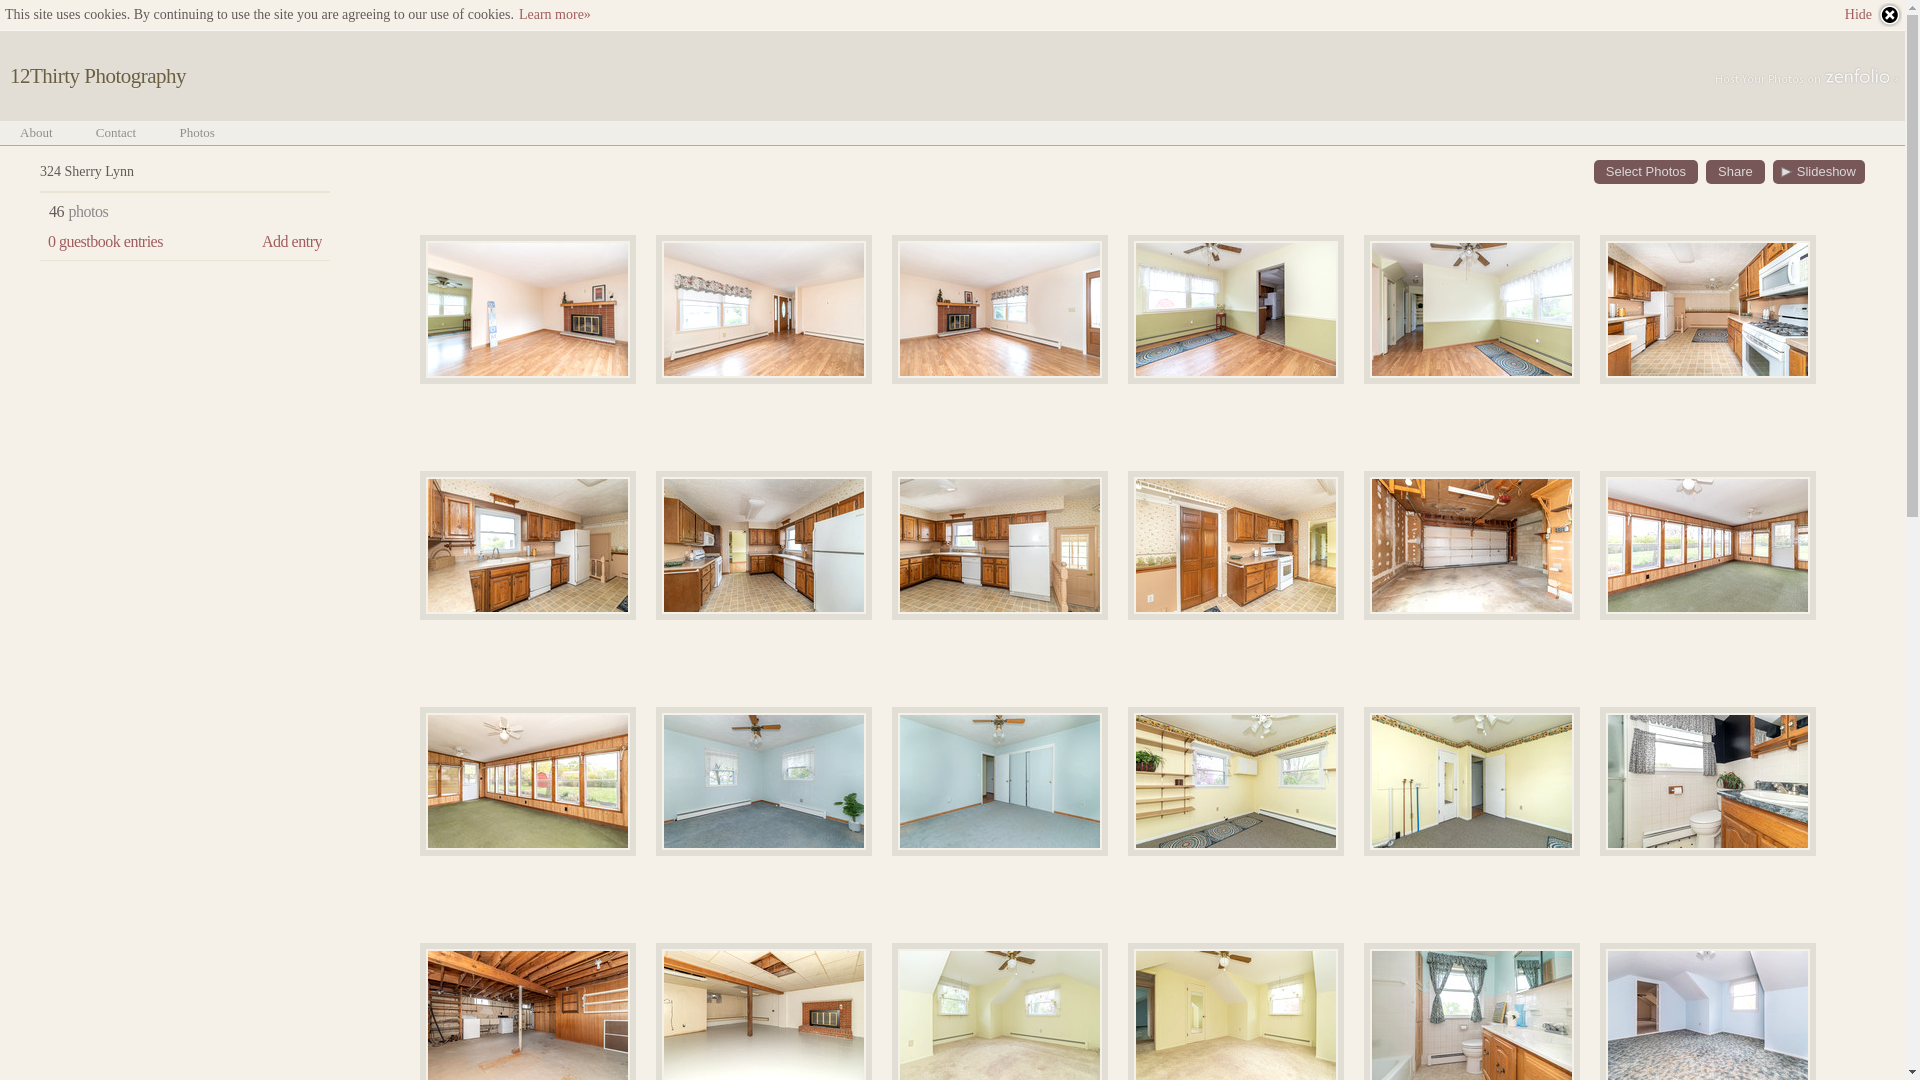  What do you see at coordinates (98, 76) in the screenshot?
I see `12Thirty Photography` at bounding box center [98, 76].